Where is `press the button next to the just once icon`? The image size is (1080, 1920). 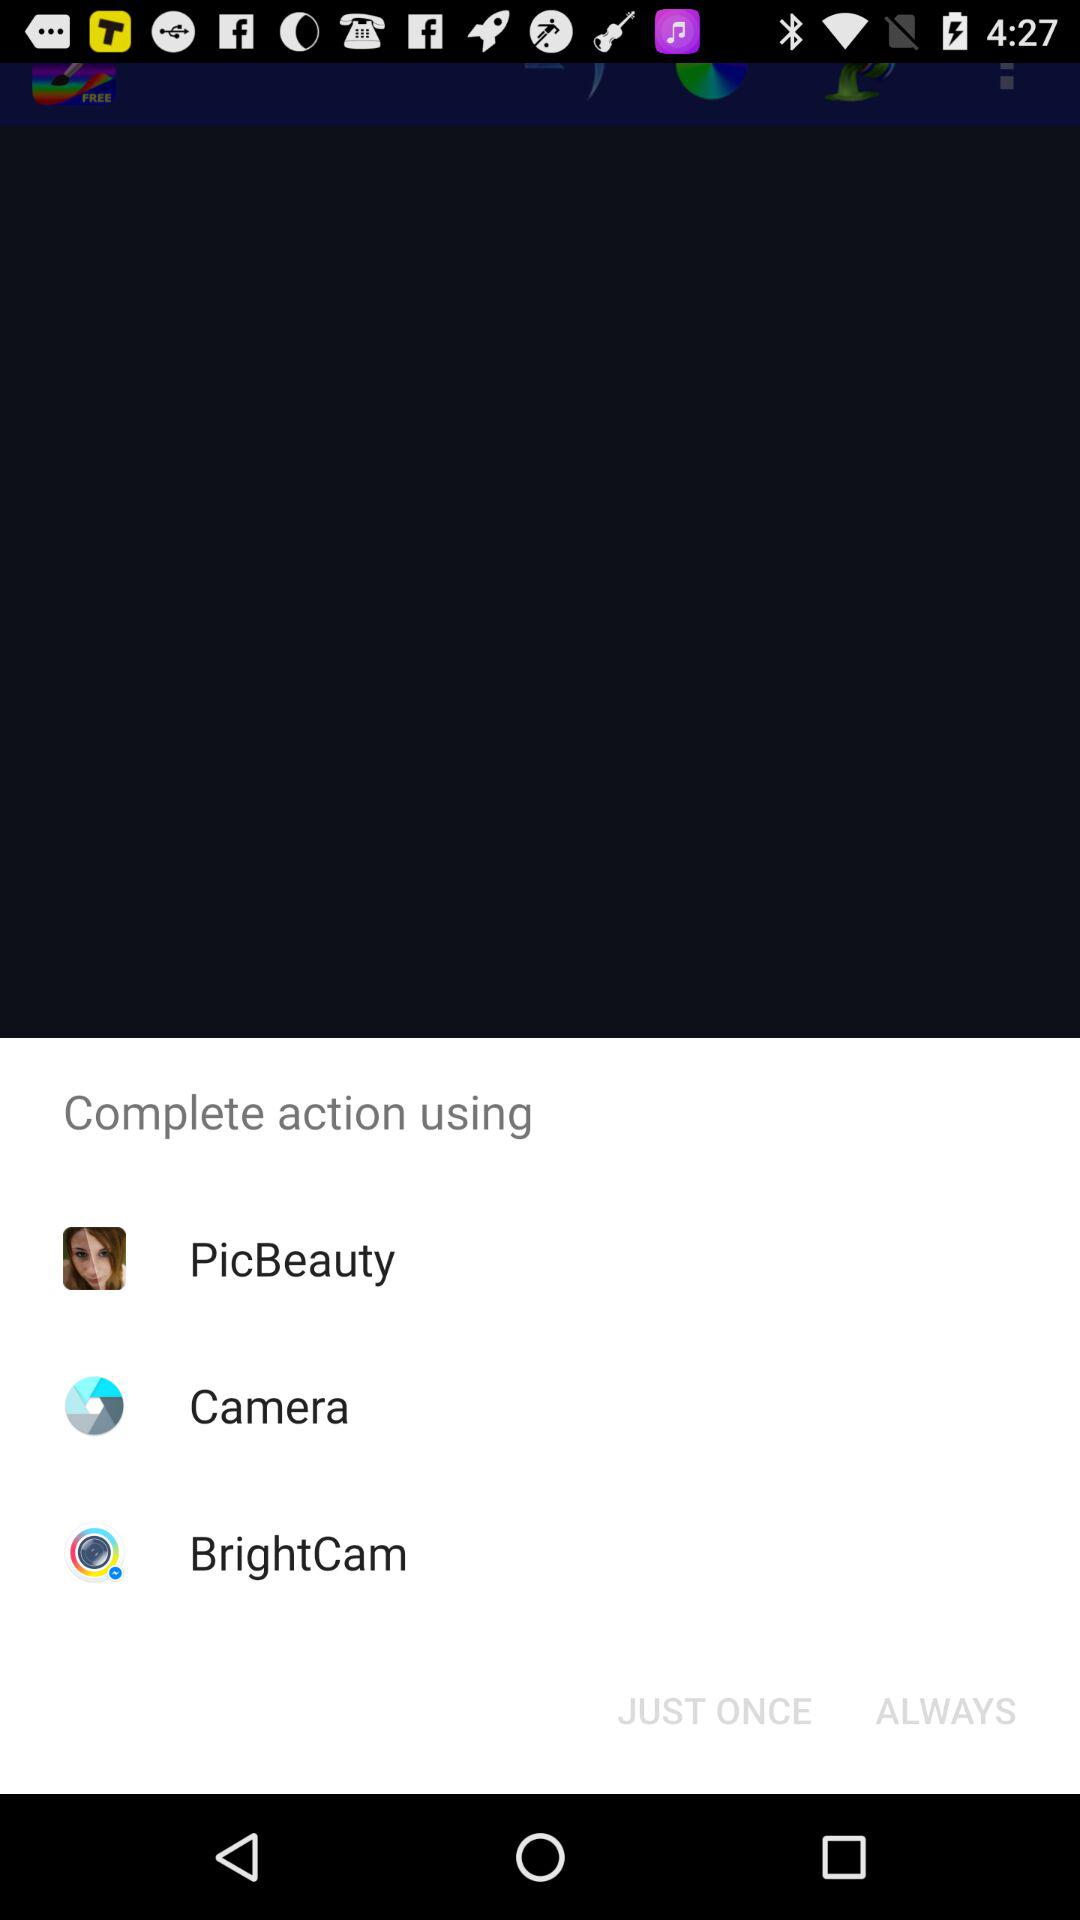 press the button next to the just once icon is located at coordinates (946, 1710).